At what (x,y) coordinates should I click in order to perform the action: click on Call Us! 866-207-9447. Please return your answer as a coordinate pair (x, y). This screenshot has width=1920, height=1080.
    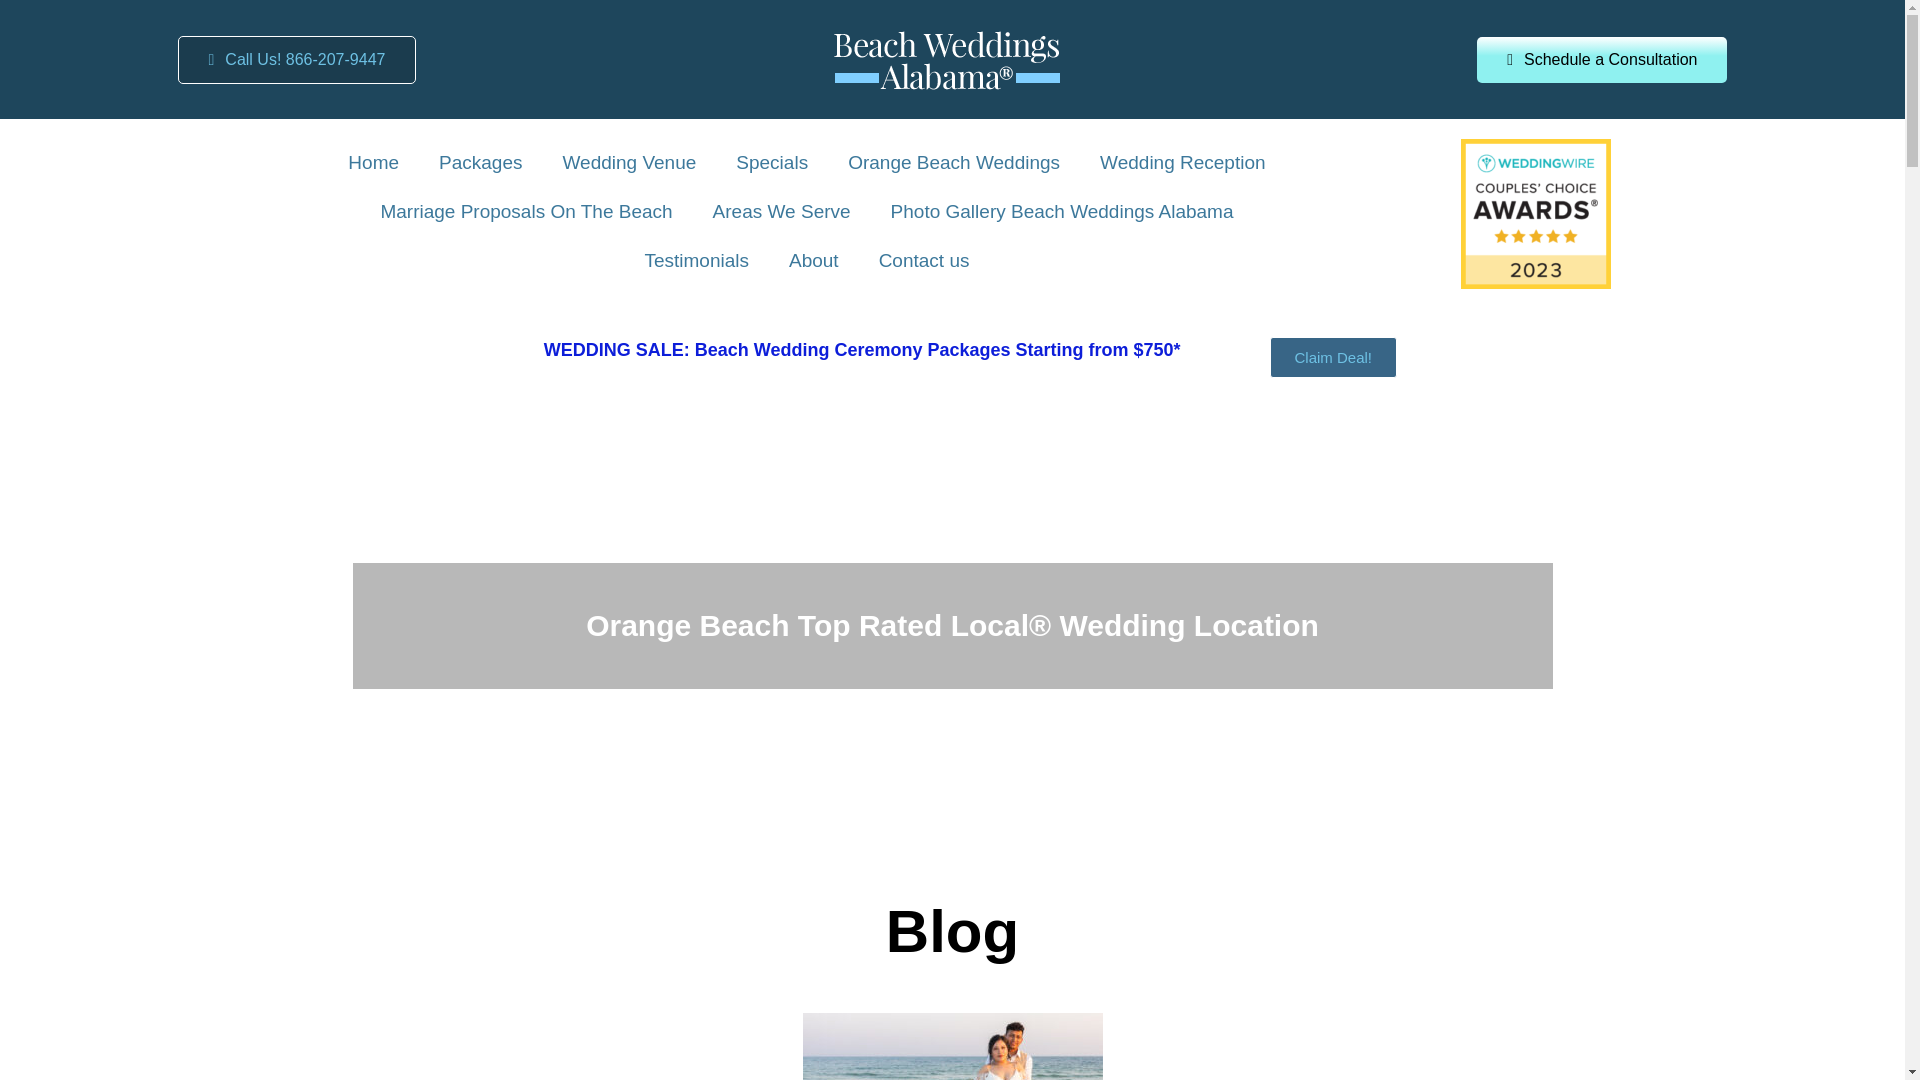
    Looking at the image, I should click on (297, 60).